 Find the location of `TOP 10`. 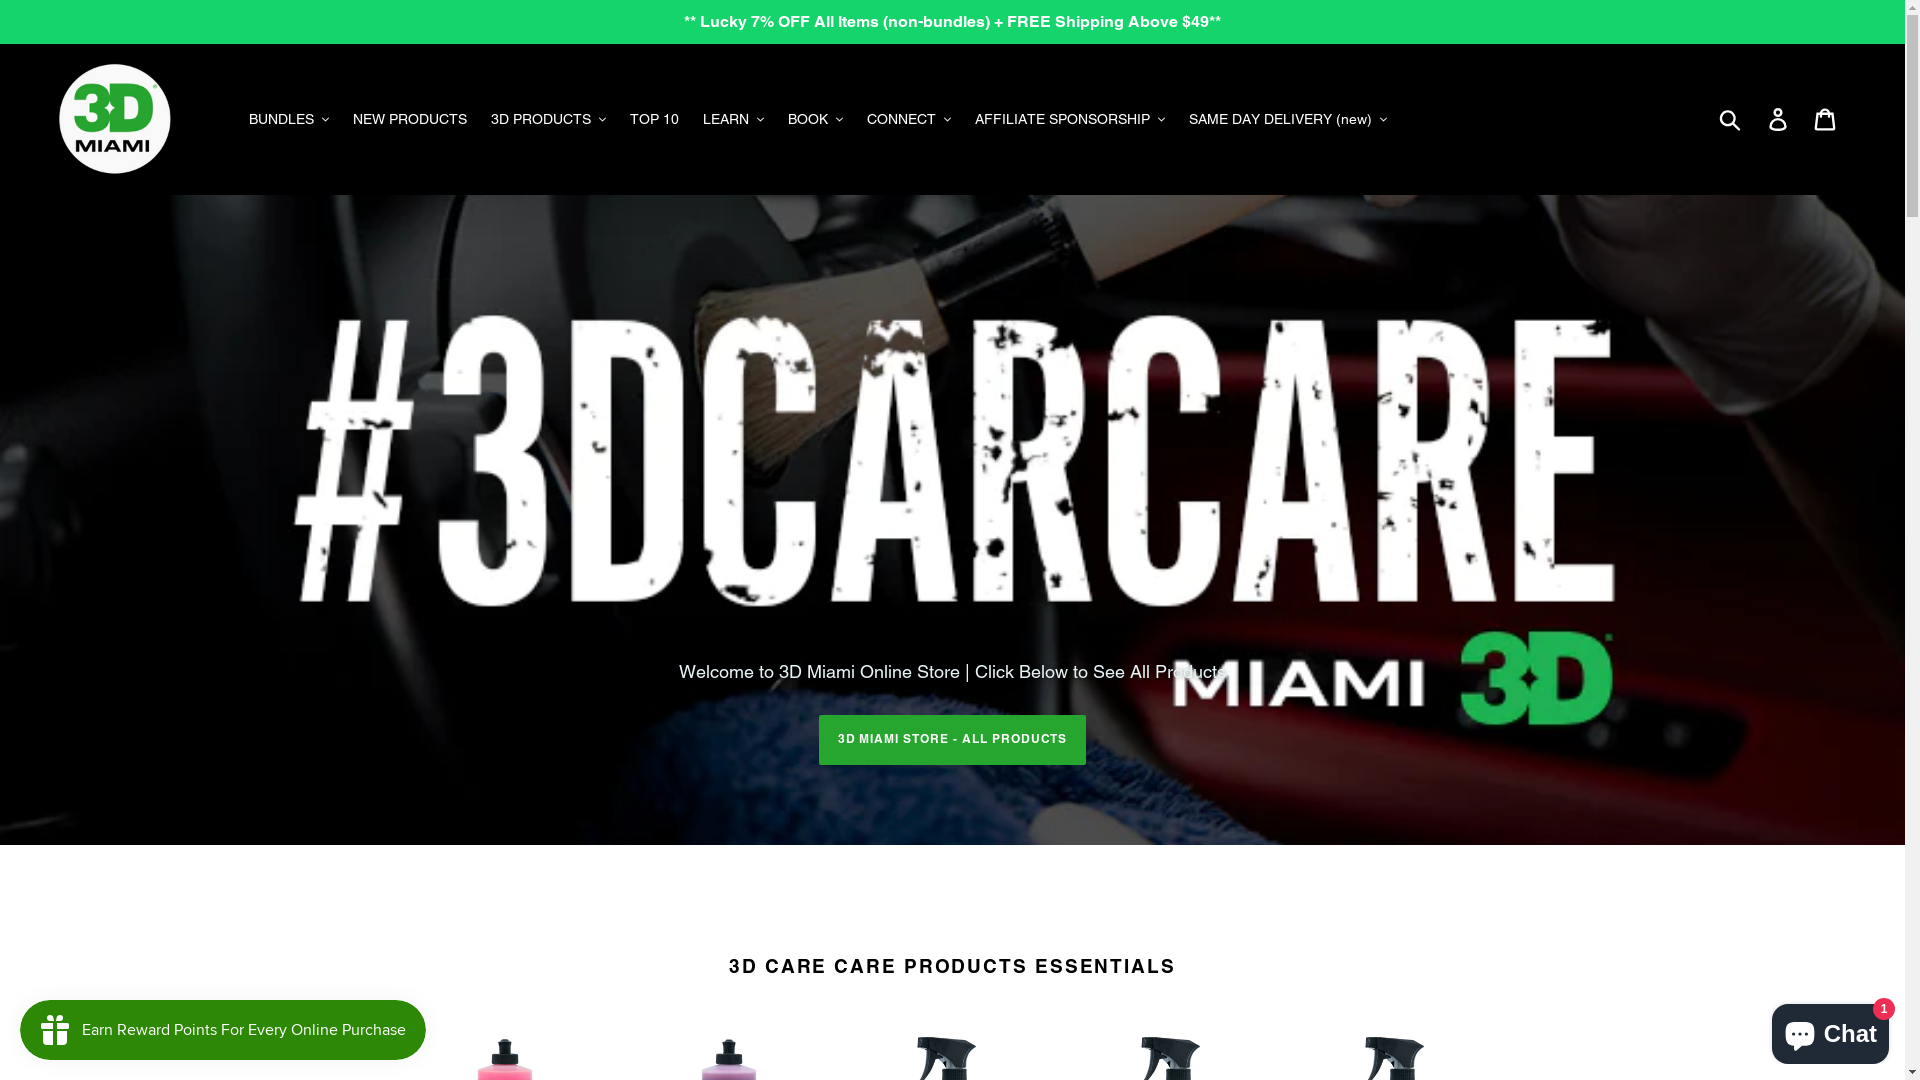

TOP 10 is located at coordinates (654, 120).